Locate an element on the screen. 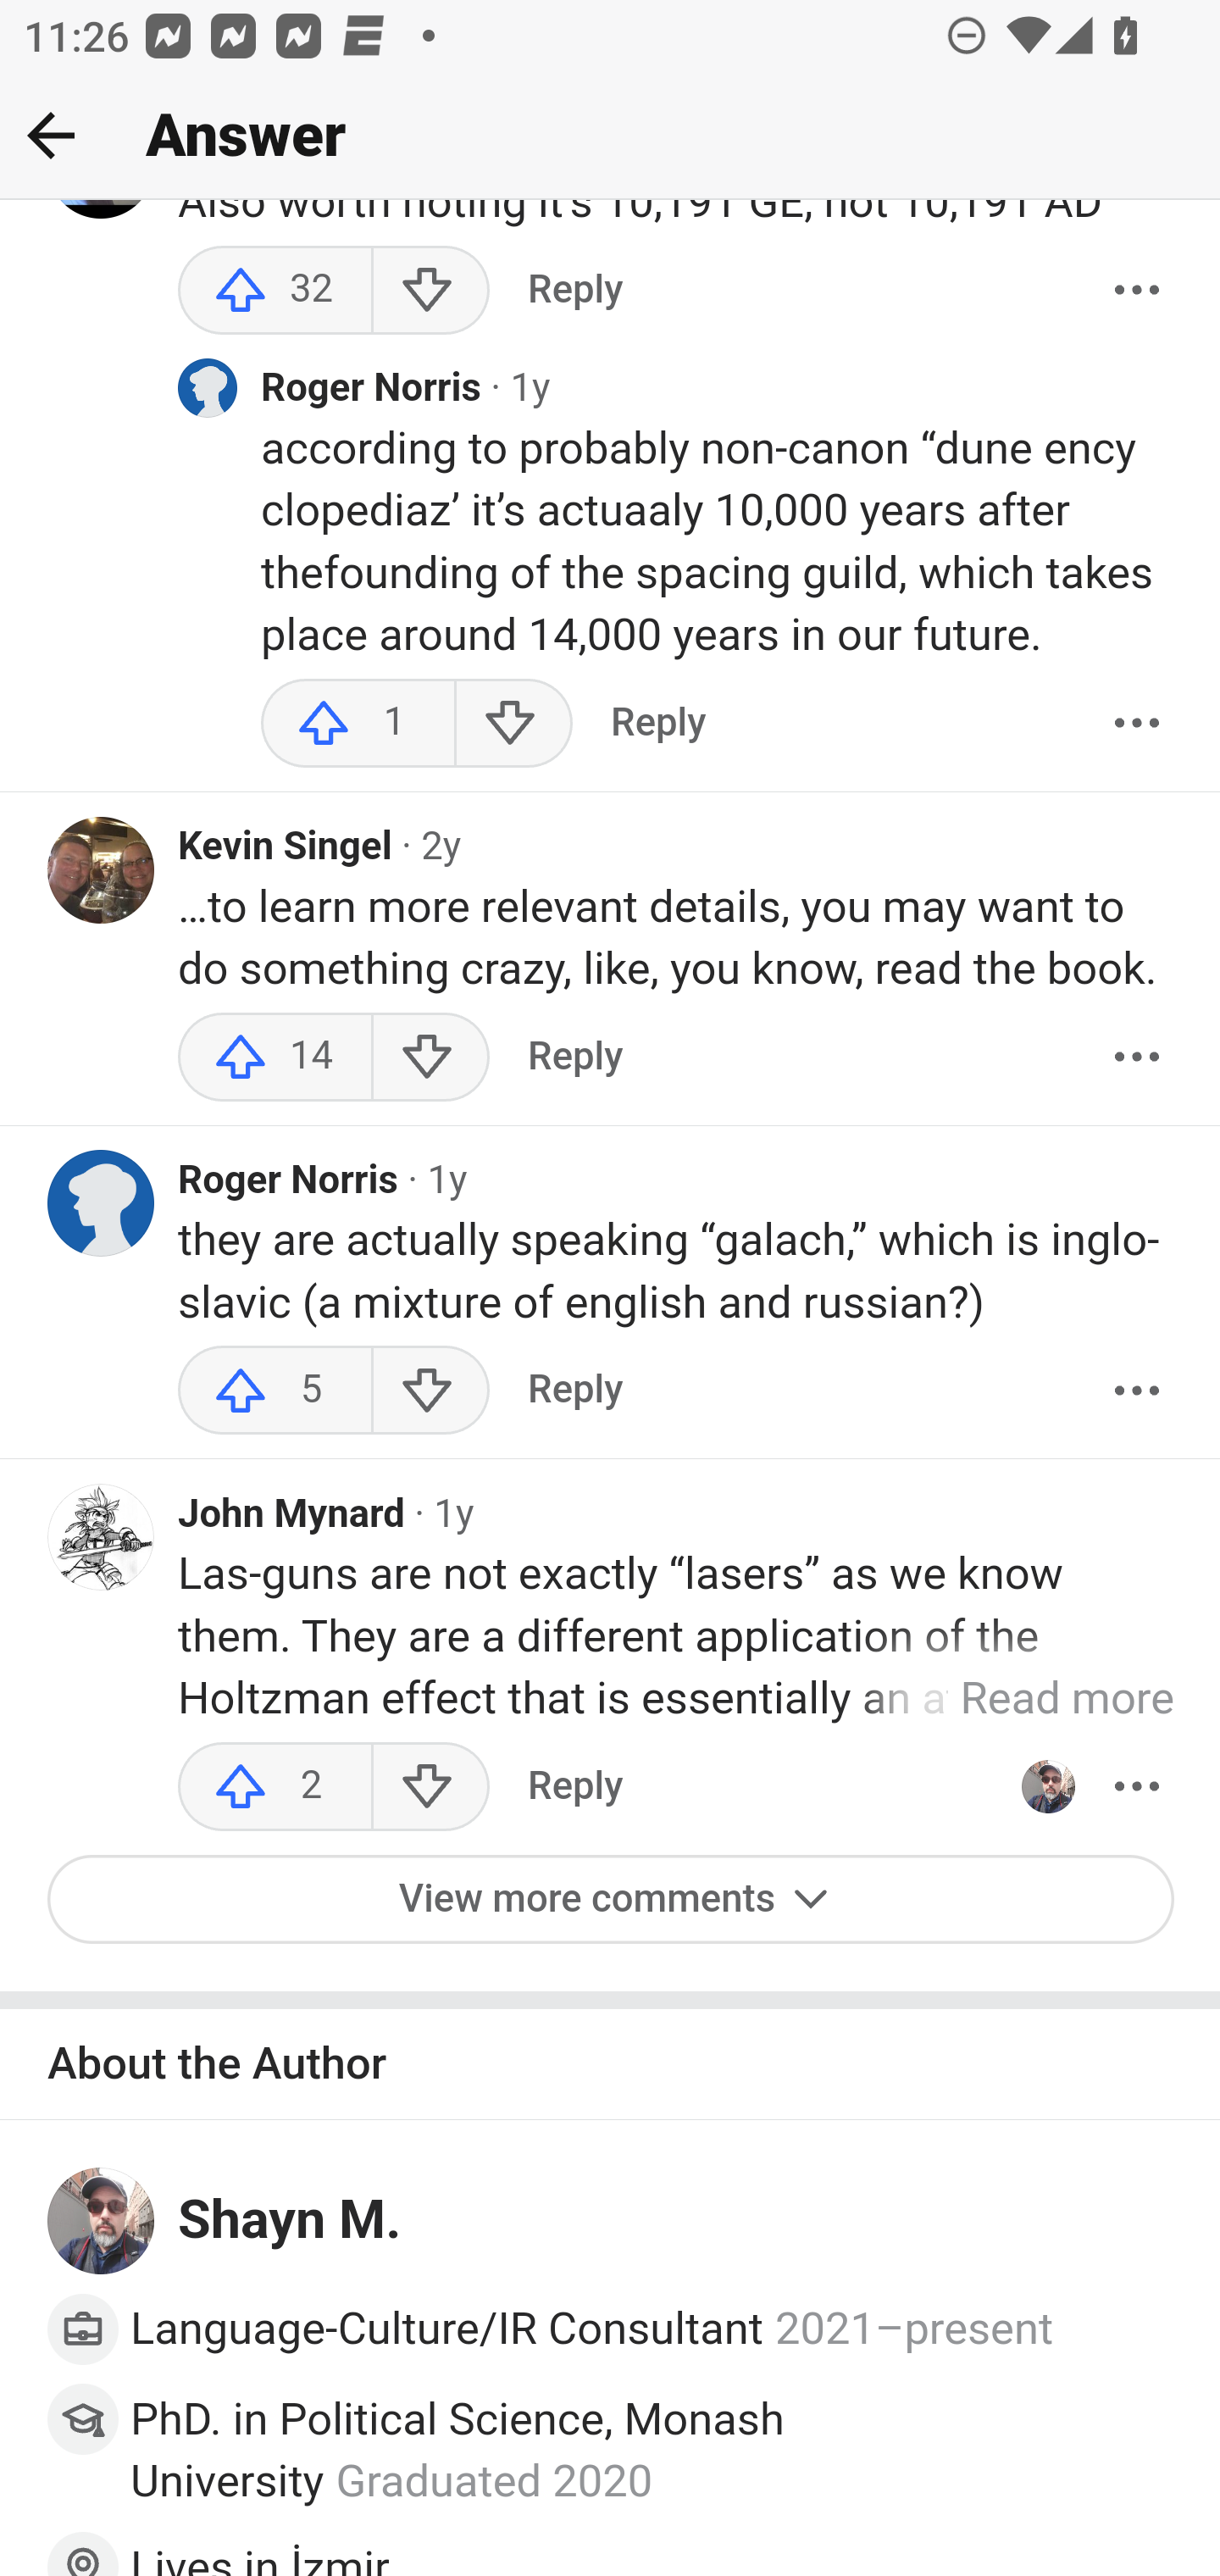 Image resolution: width=1220 pixels, height=2576 pixels. More is located at coordinates (1136, 1393).